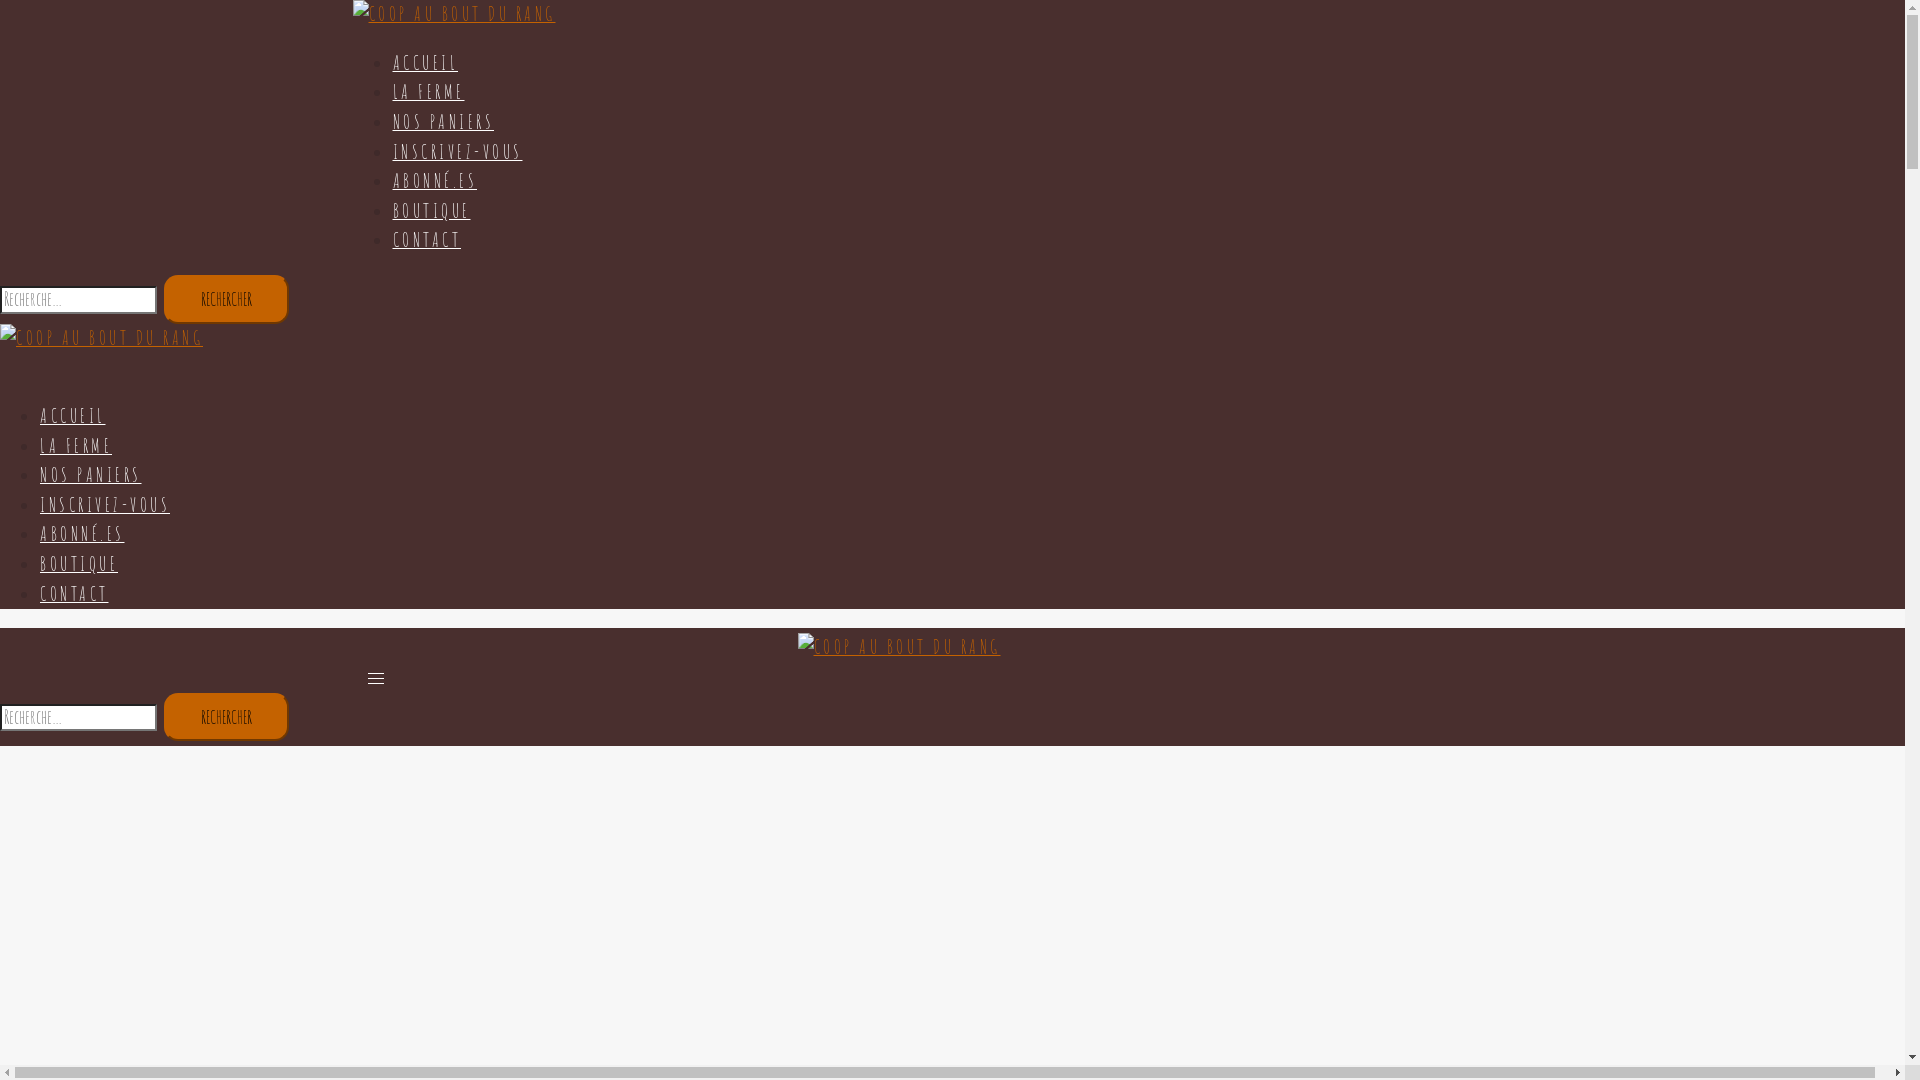  Describe the element at coordinates (442, 122) in the screenshot. I see `NOS PANIERS` at that location.